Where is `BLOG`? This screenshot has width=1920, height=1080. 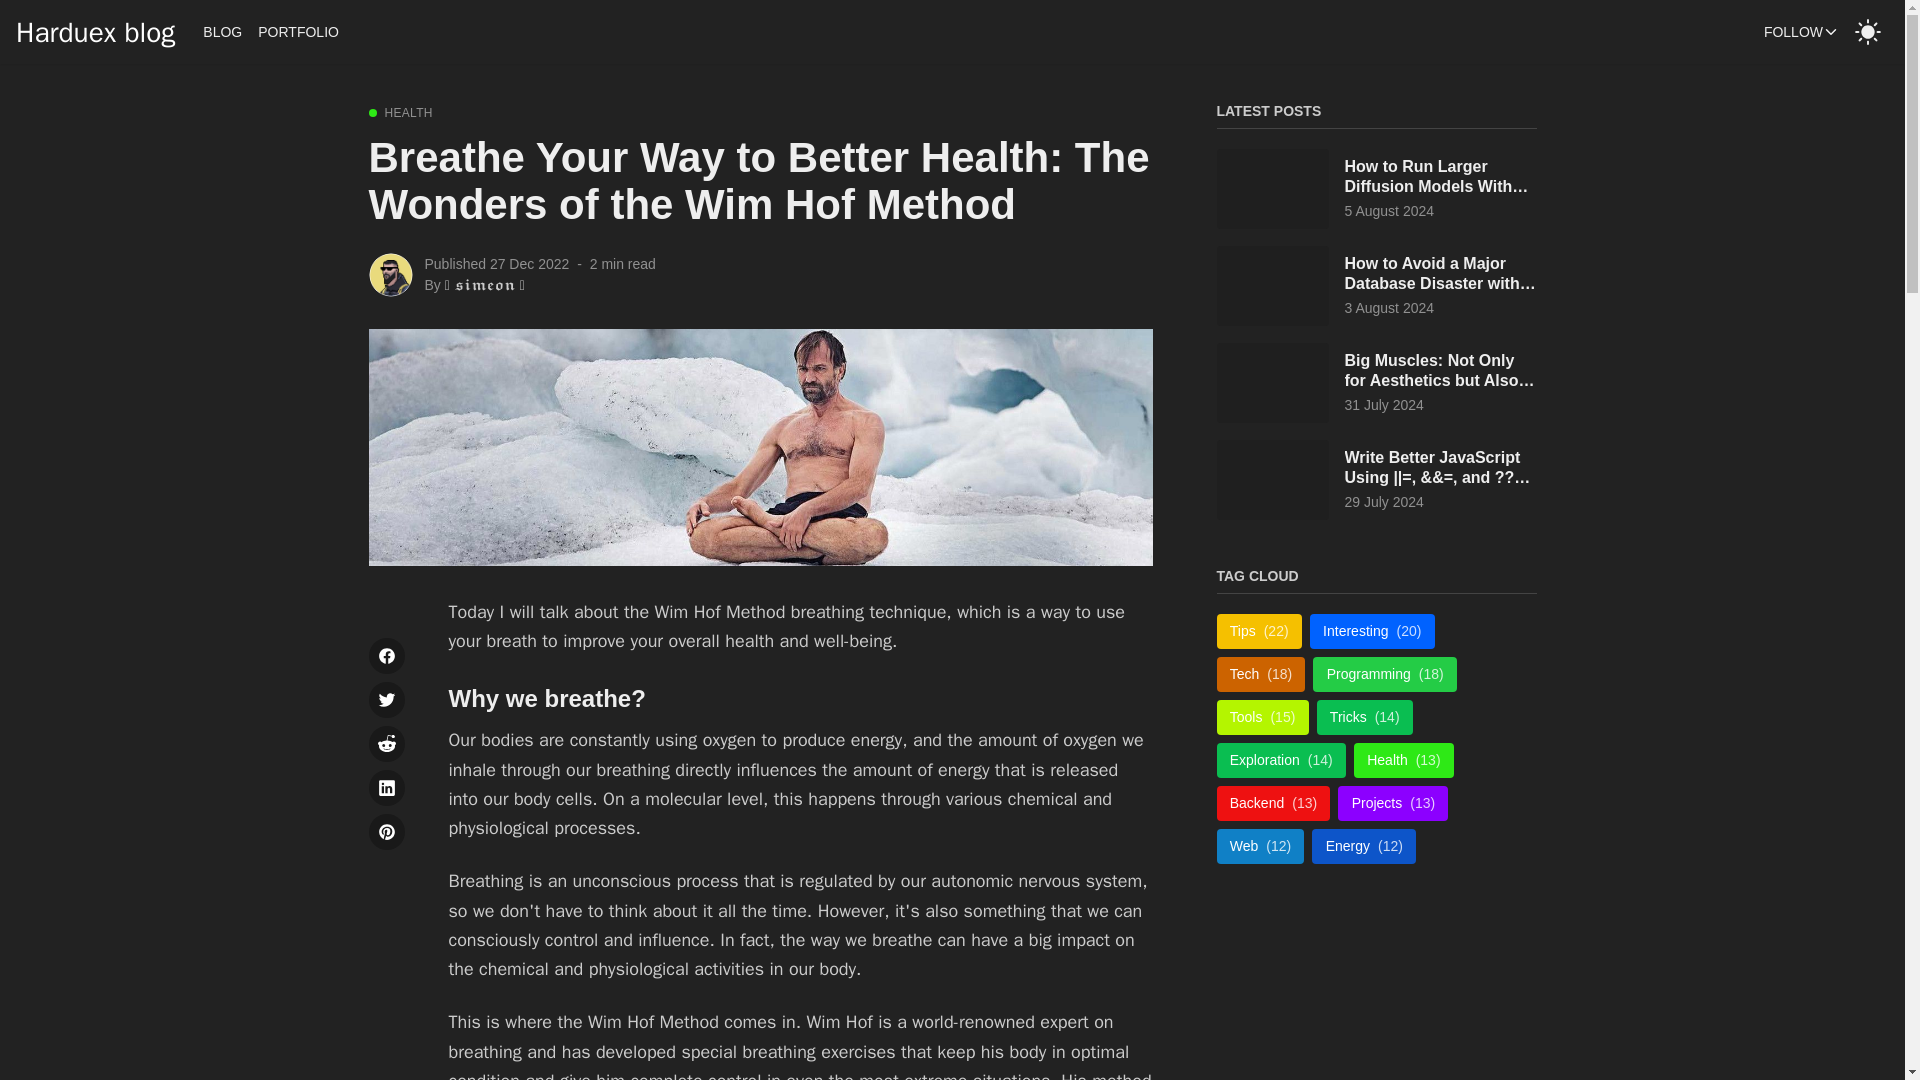
BLOG is located at coordinates (222, 31).